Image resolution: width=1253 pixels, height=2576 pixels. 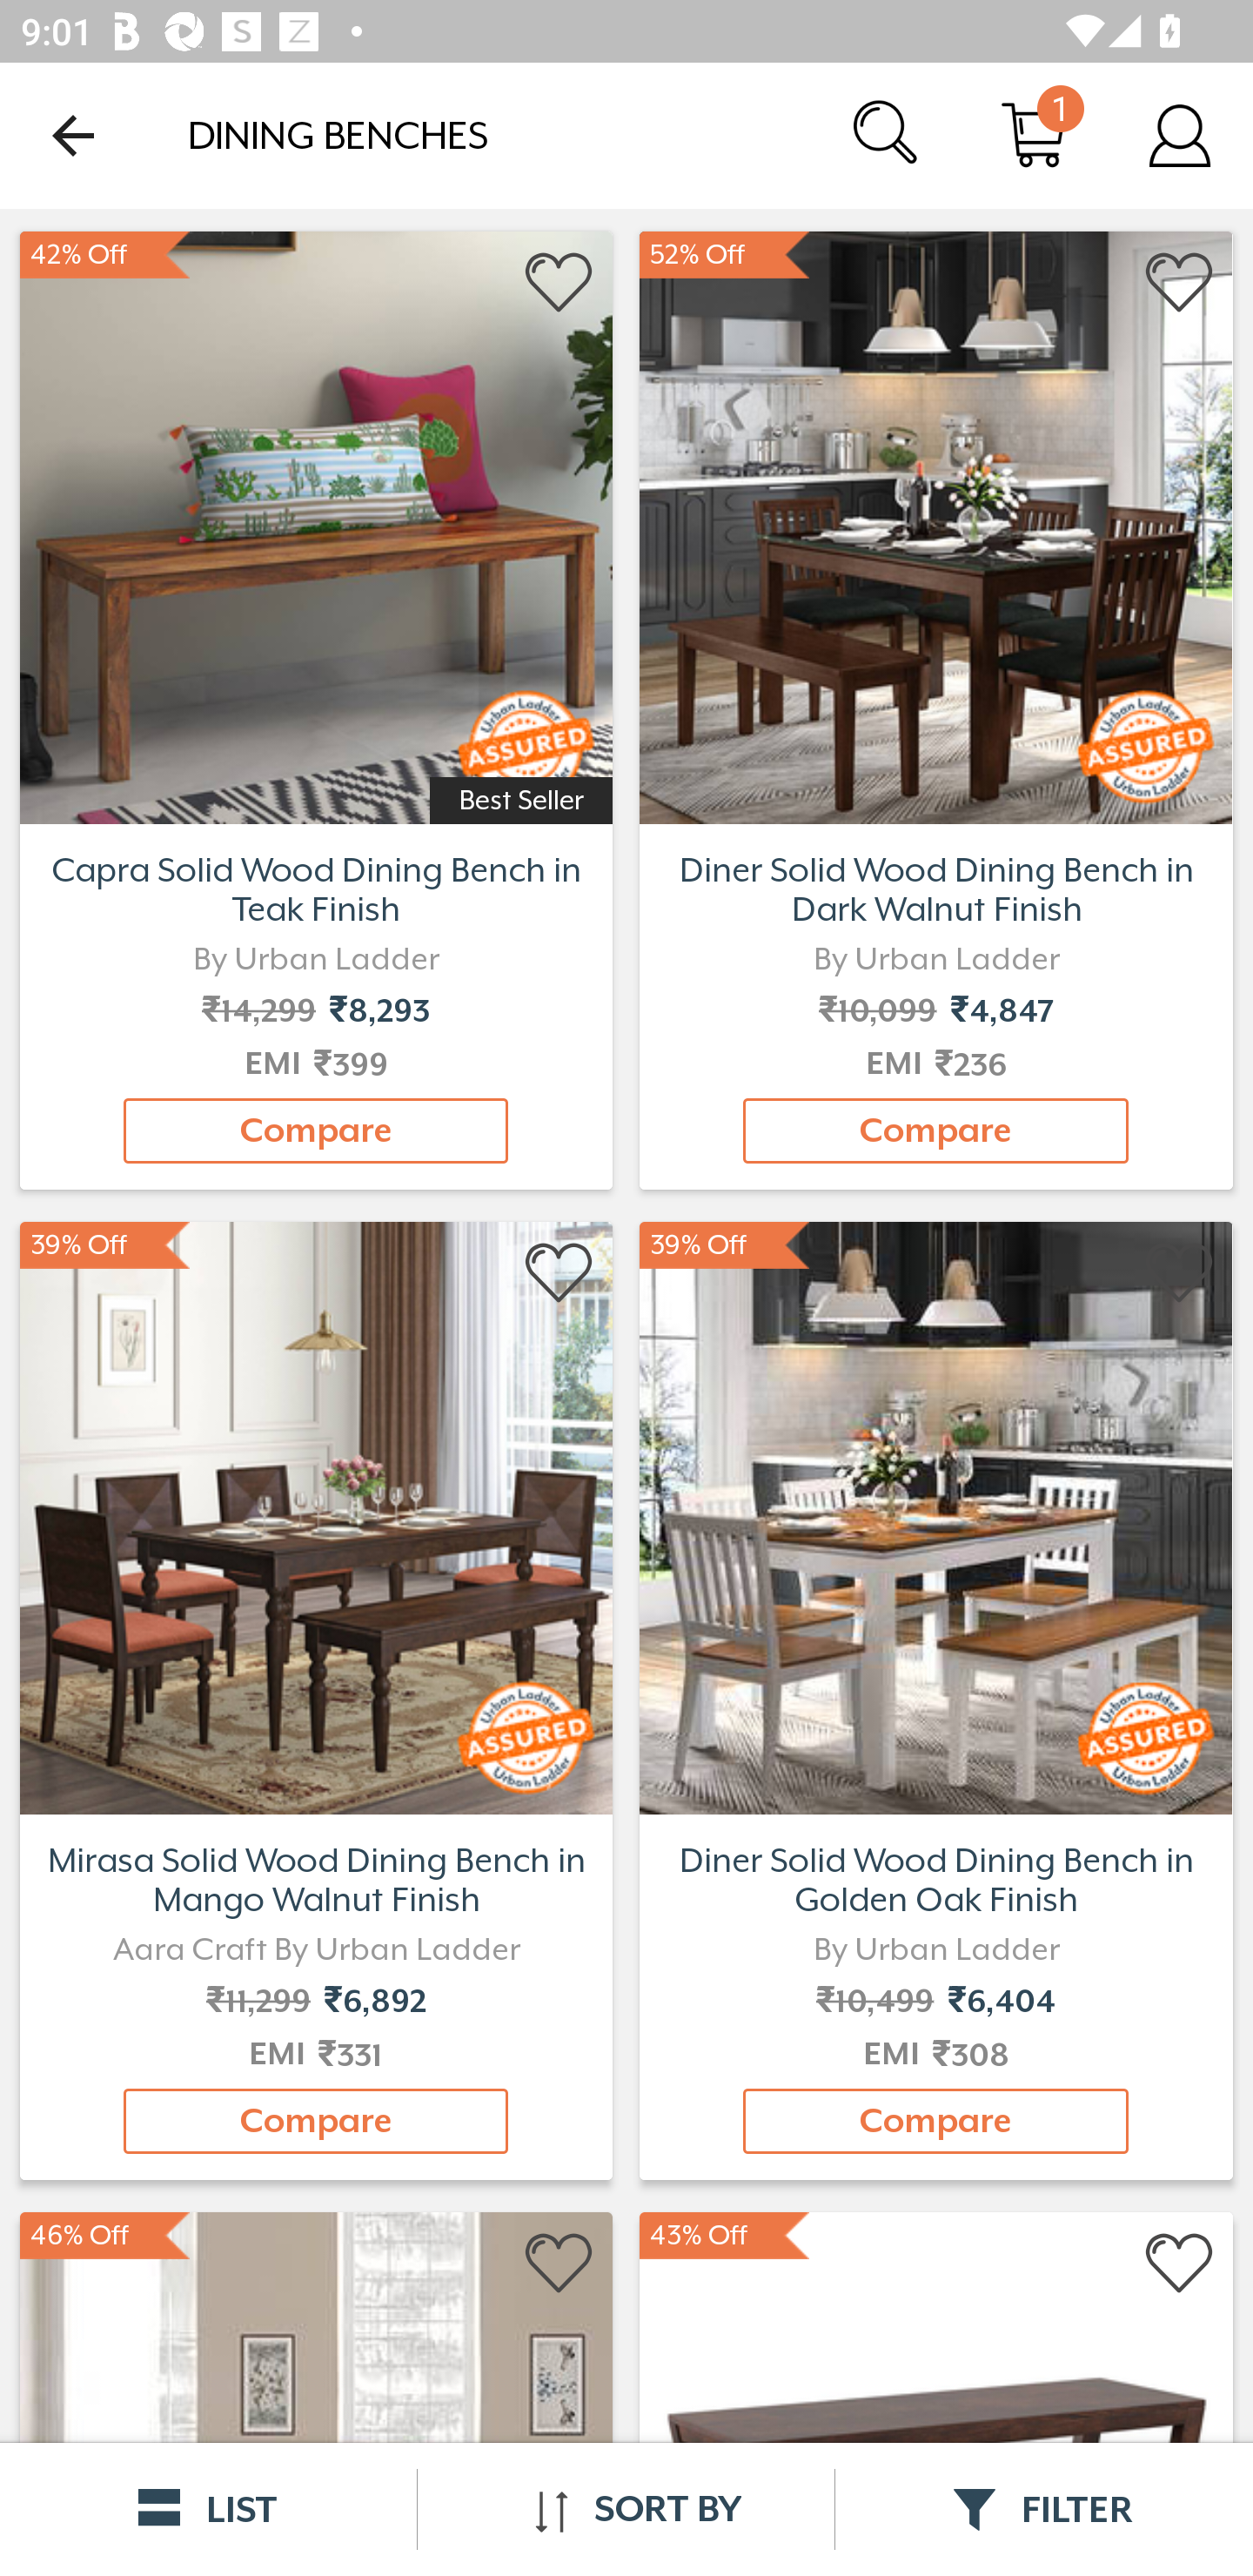 I want to click on Search, so click(x=888, y=134).